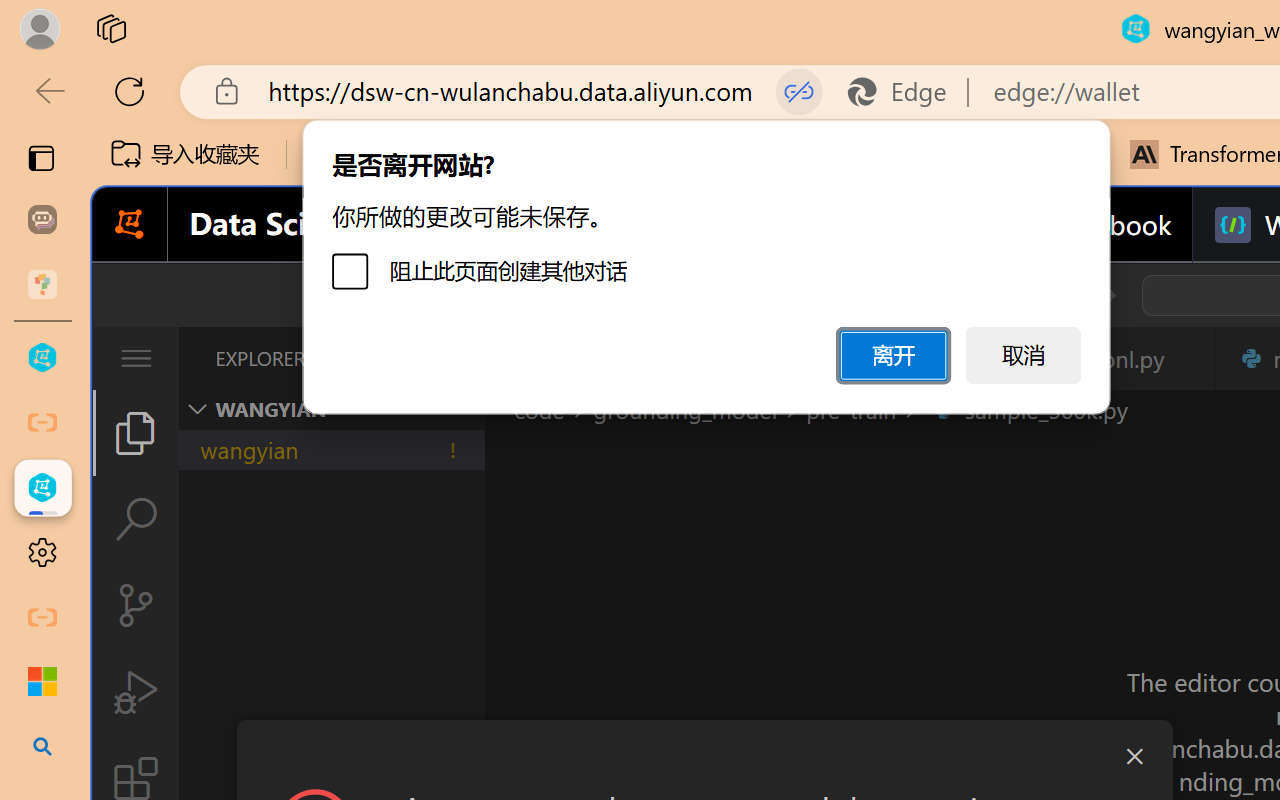 This screenshot has height=800, width=1280. I want to click on Application Menu, so click(136, 358).